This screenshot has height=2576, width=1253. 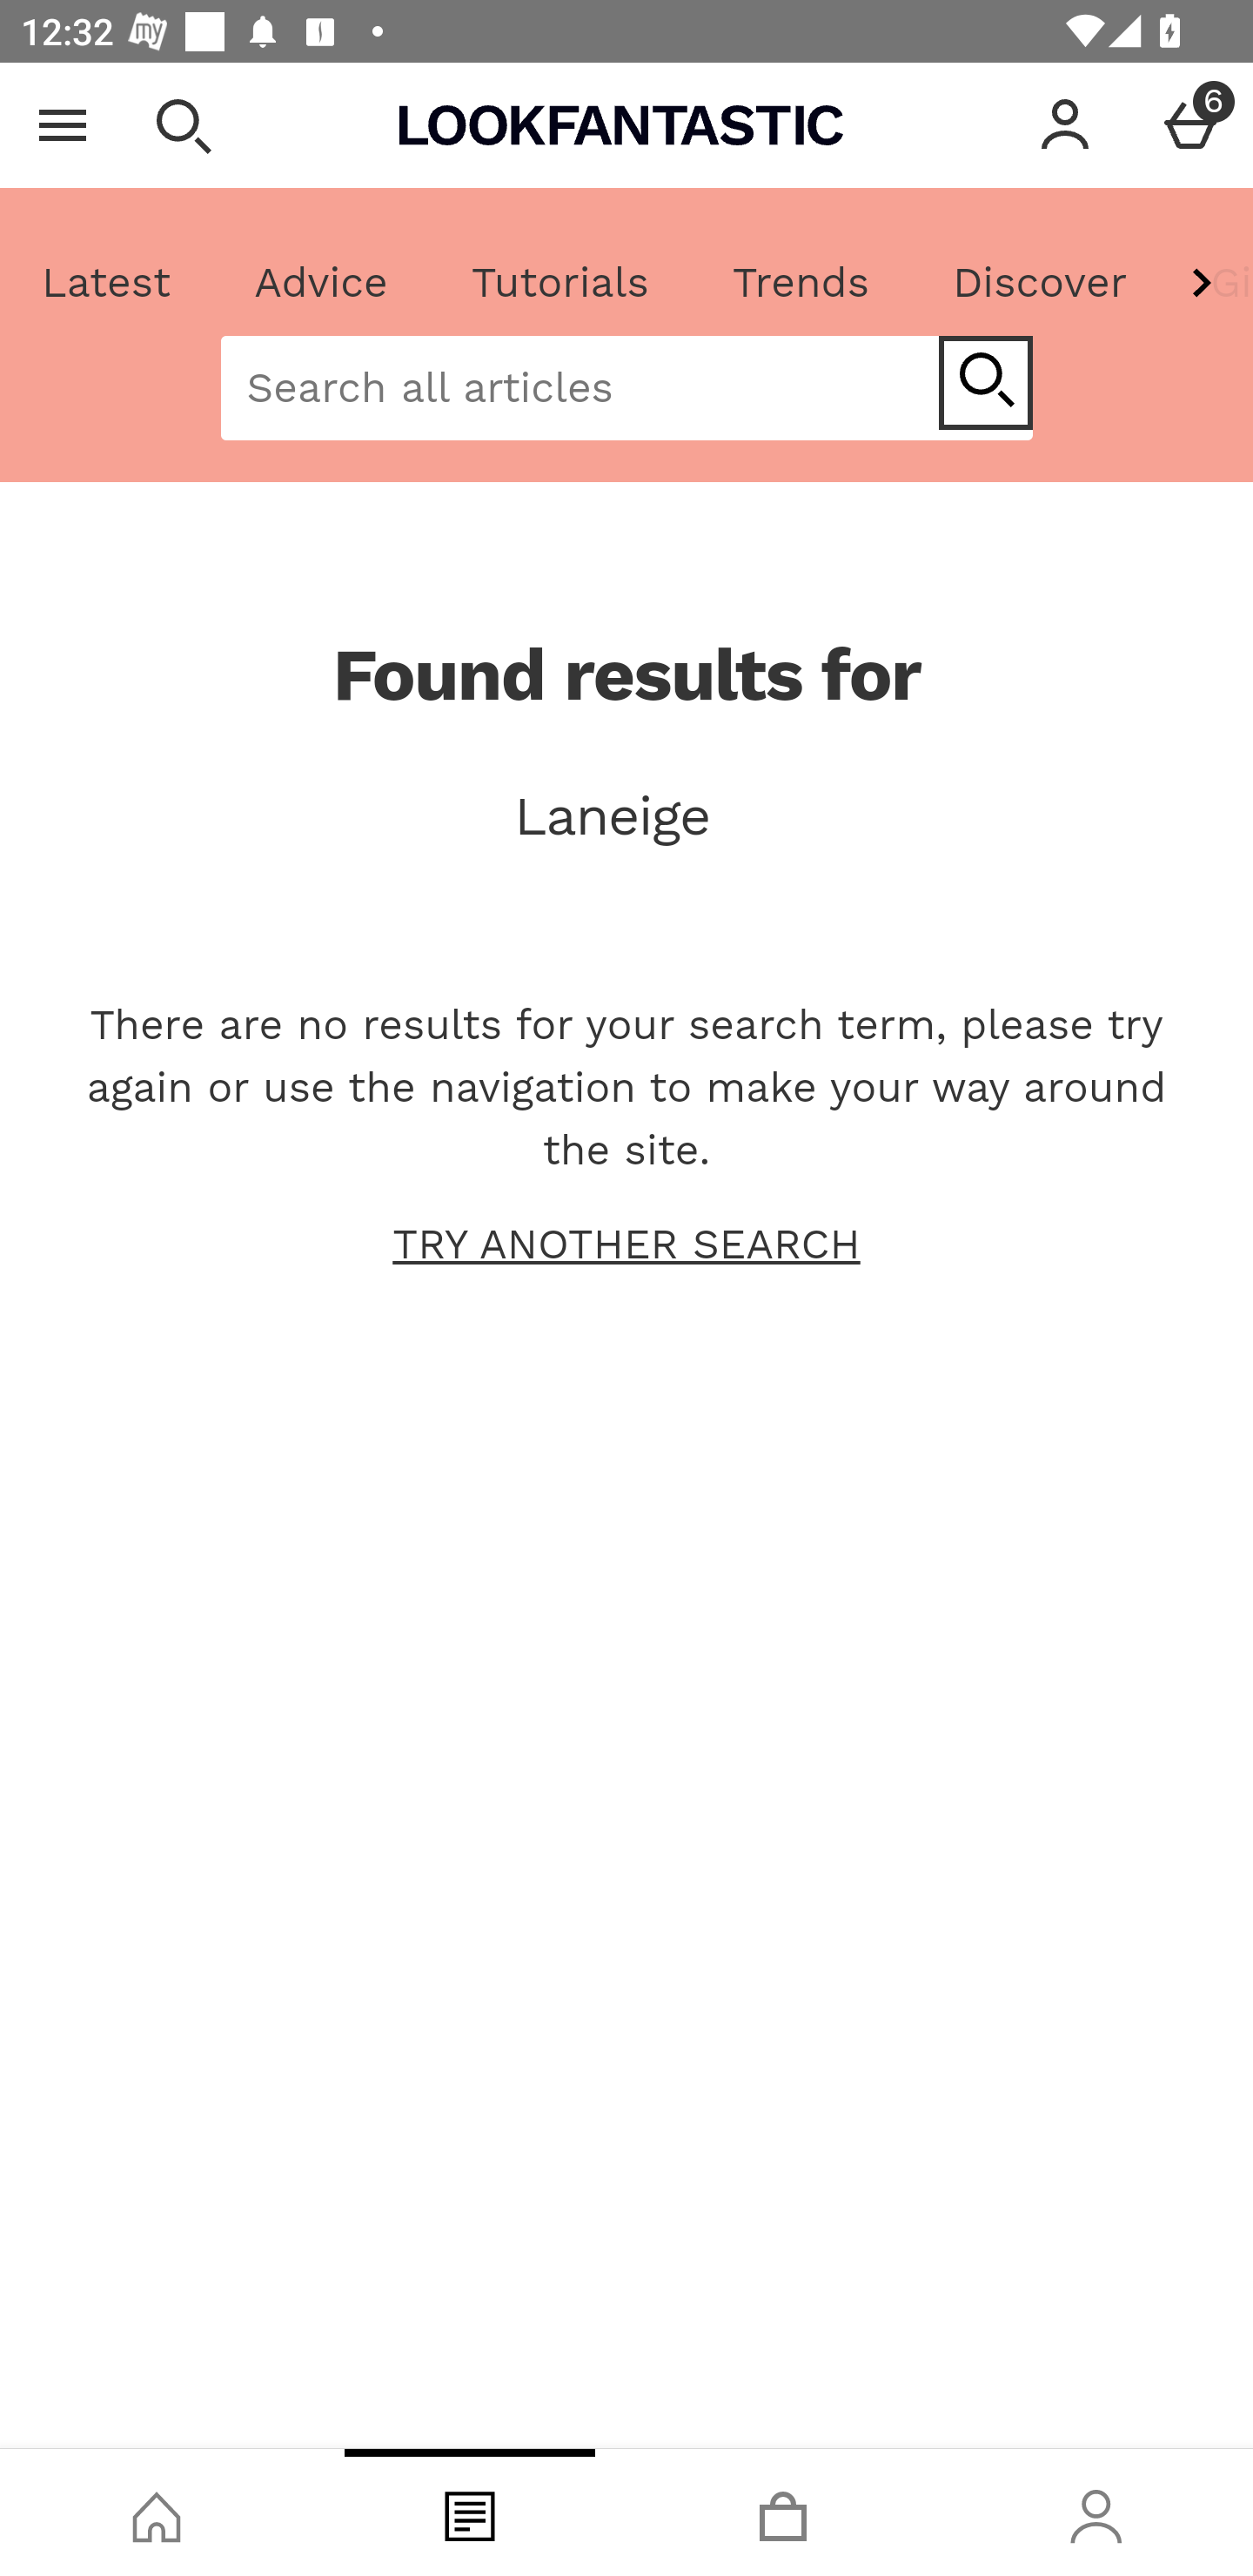 I want to click on Tutorials, so click(x=559, y=283).